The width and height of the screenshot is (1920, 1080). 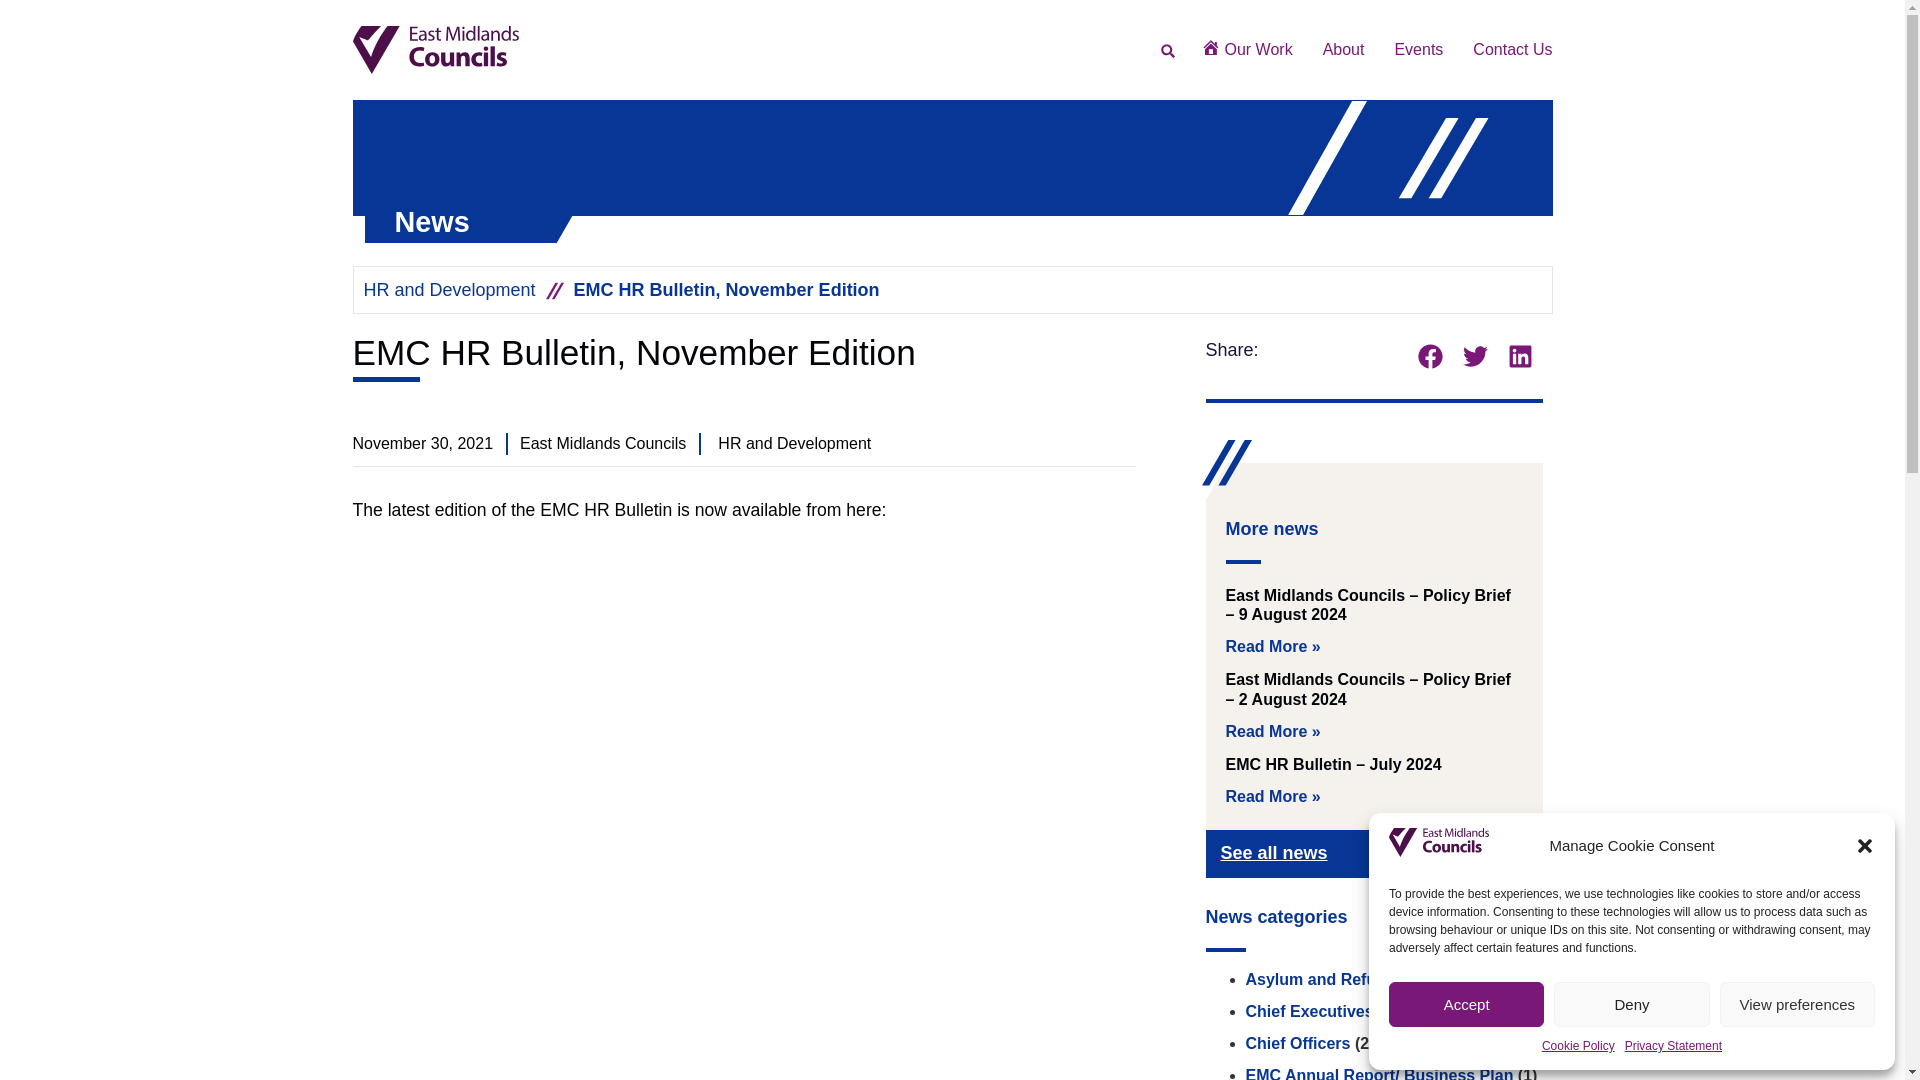 What do you see at coordinates (1512, 49) in the screenshot?
I see `Contact East Midlands Councils` at bounding box center [1512, 49].